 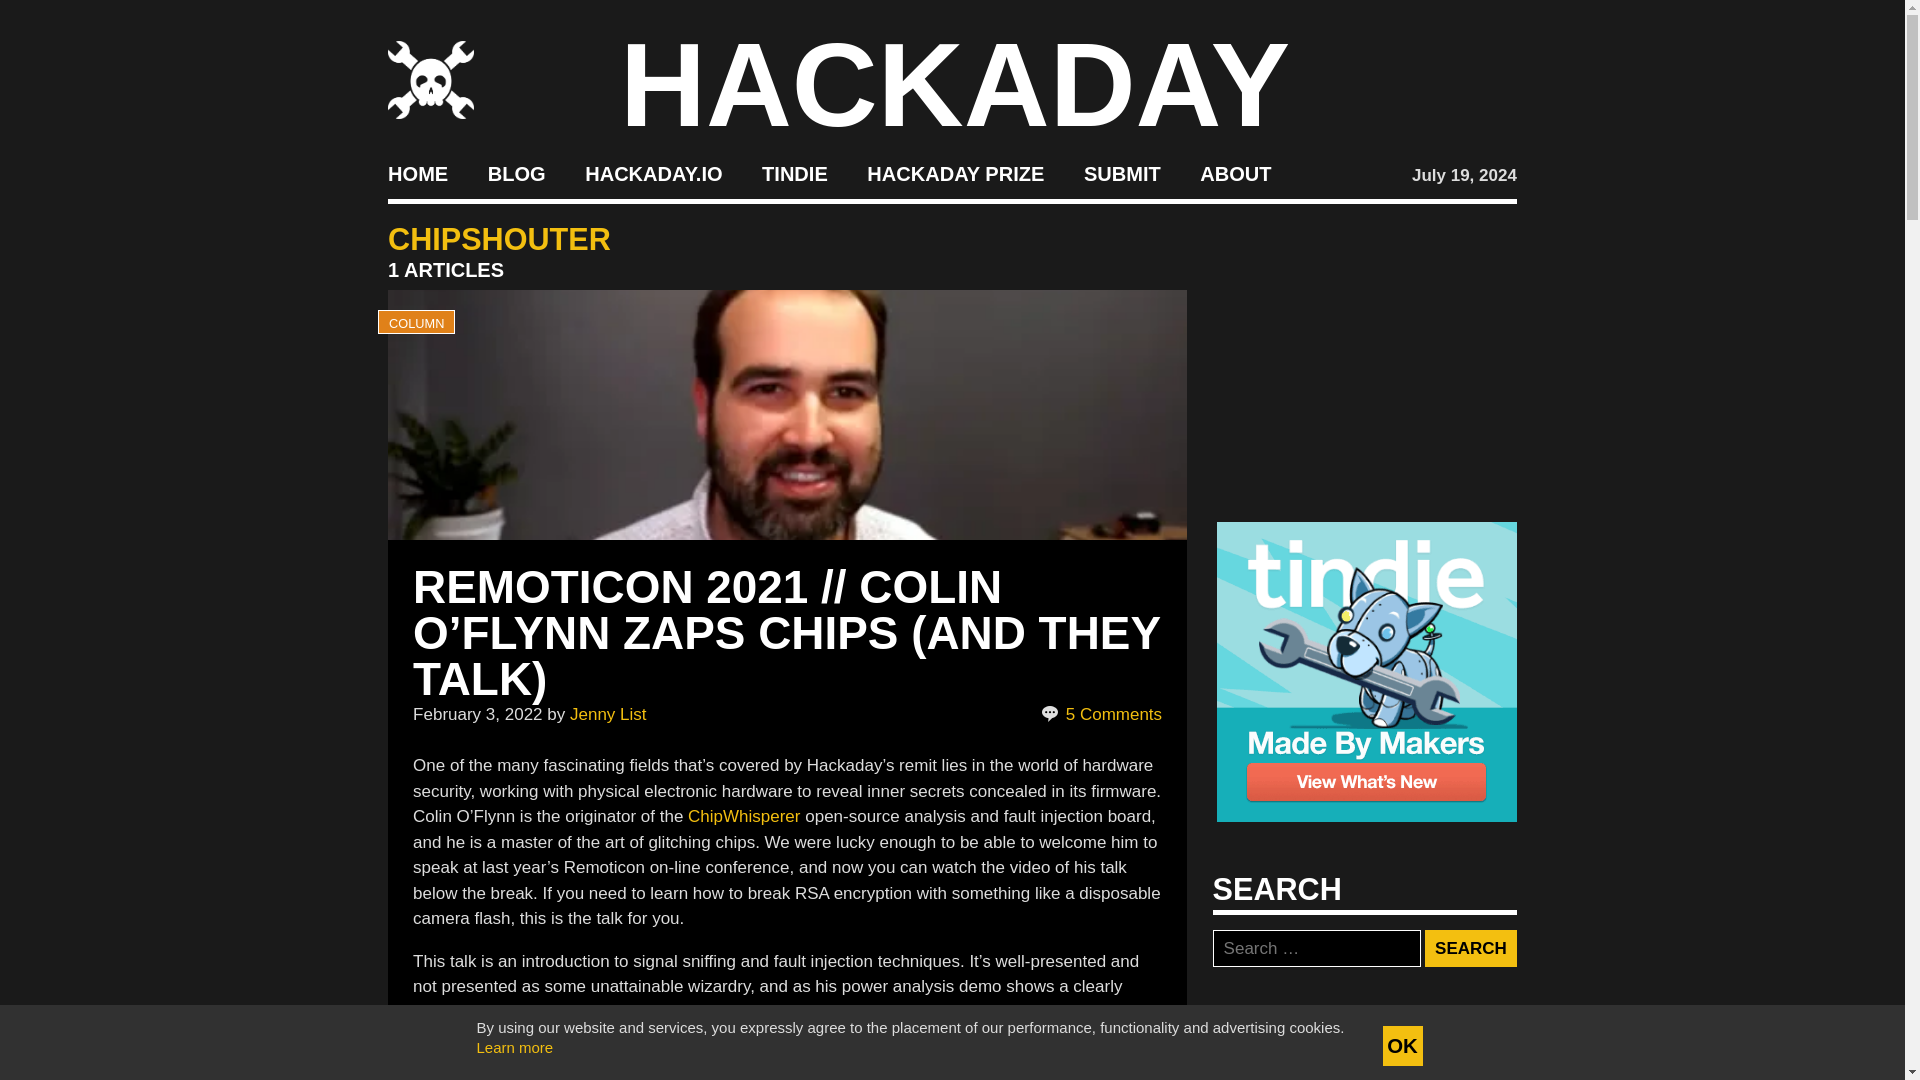 I want to click on ABOUT, so click(x=1236, y=174).